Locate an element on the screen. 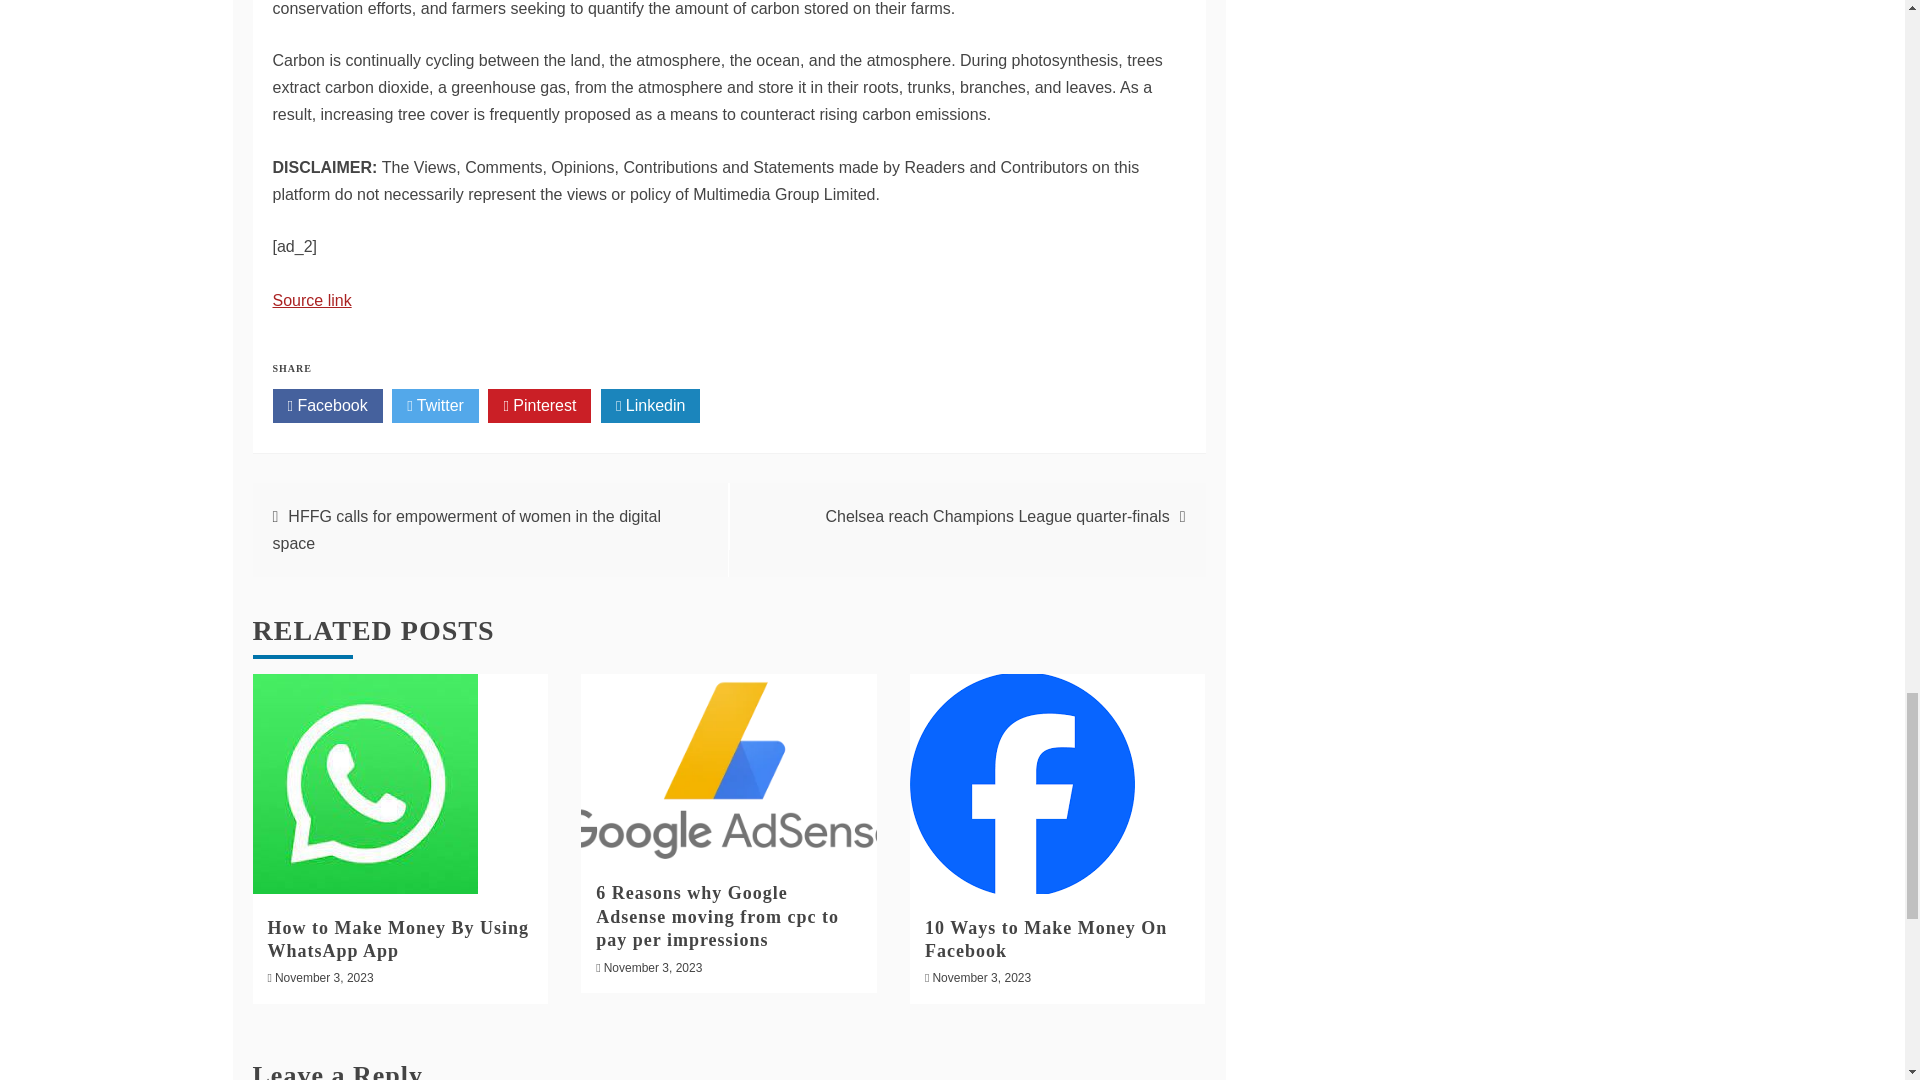 This screenshot has width=1920, height=1080. HFFG calls for empowerment of women in the digital space is located at coordinates (466, 529).